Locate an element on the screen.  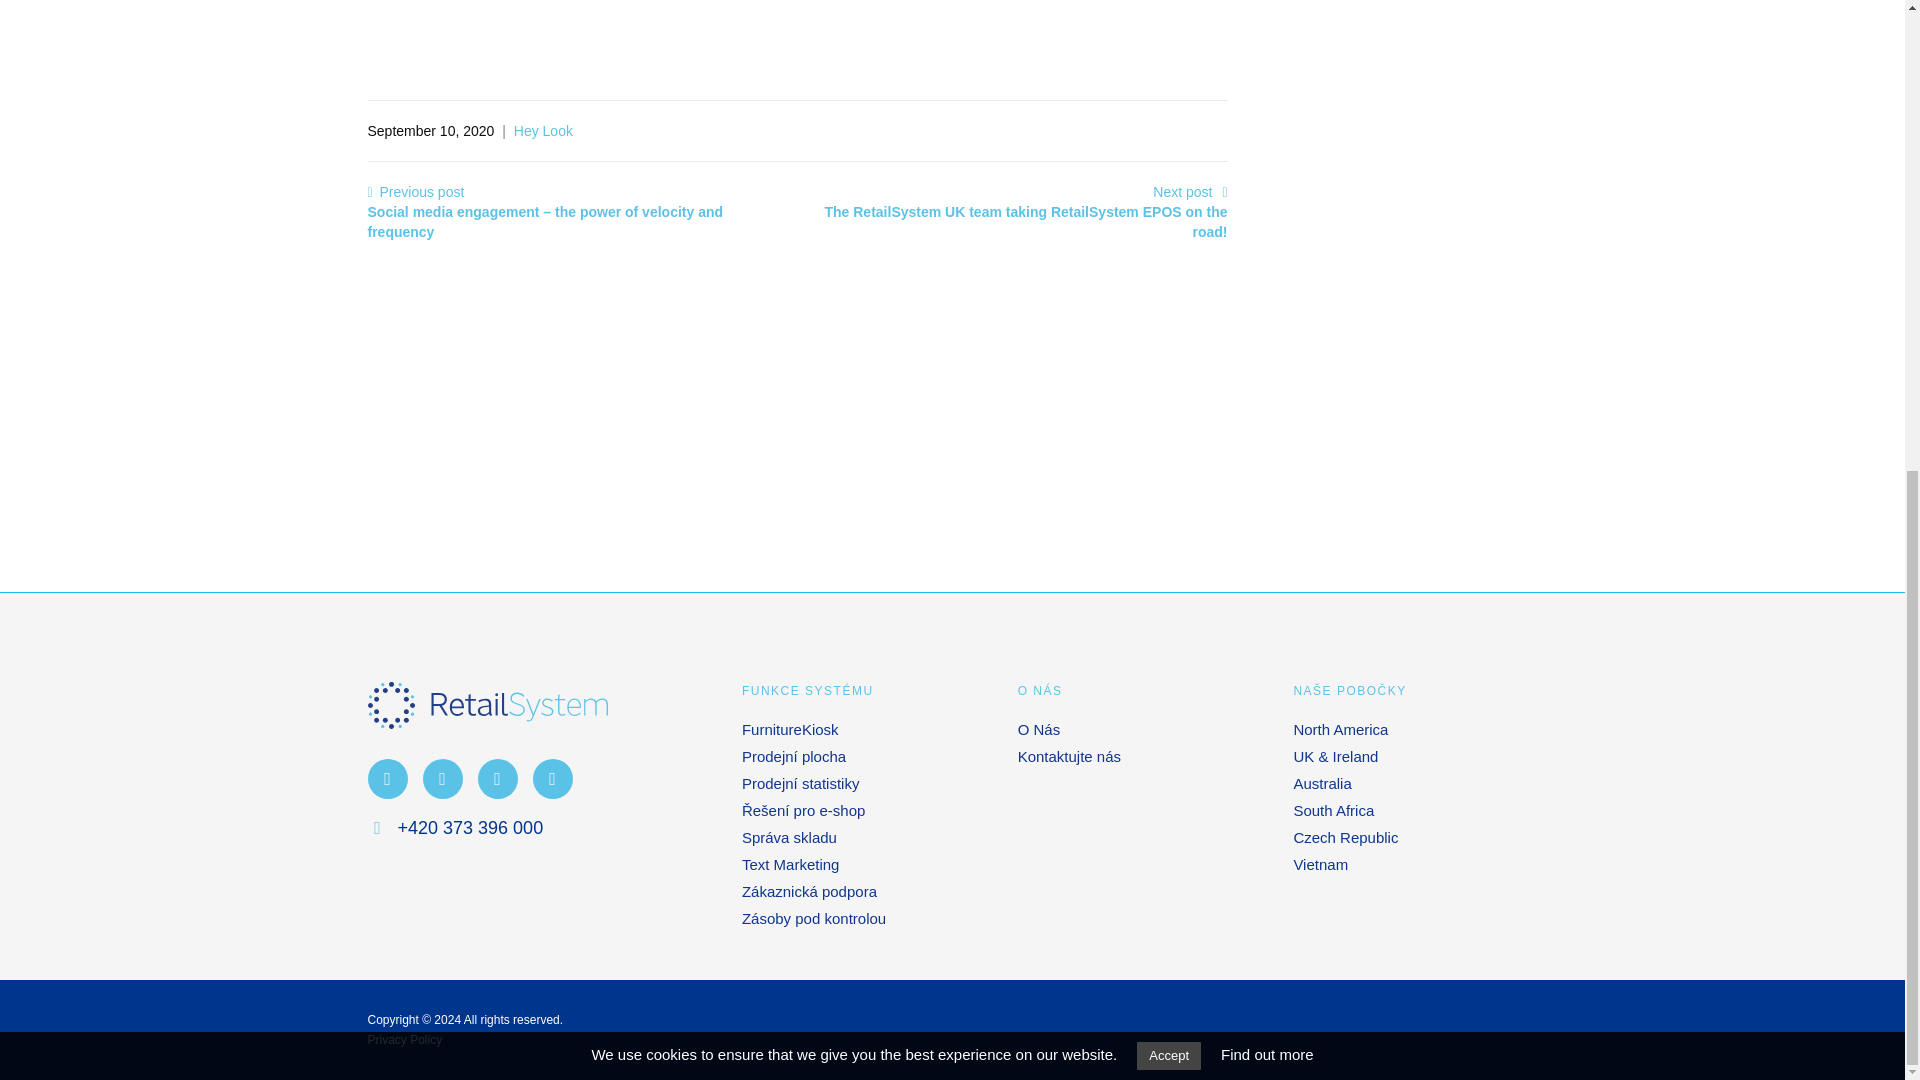
Hey Look is located at coordinates (543, 131).